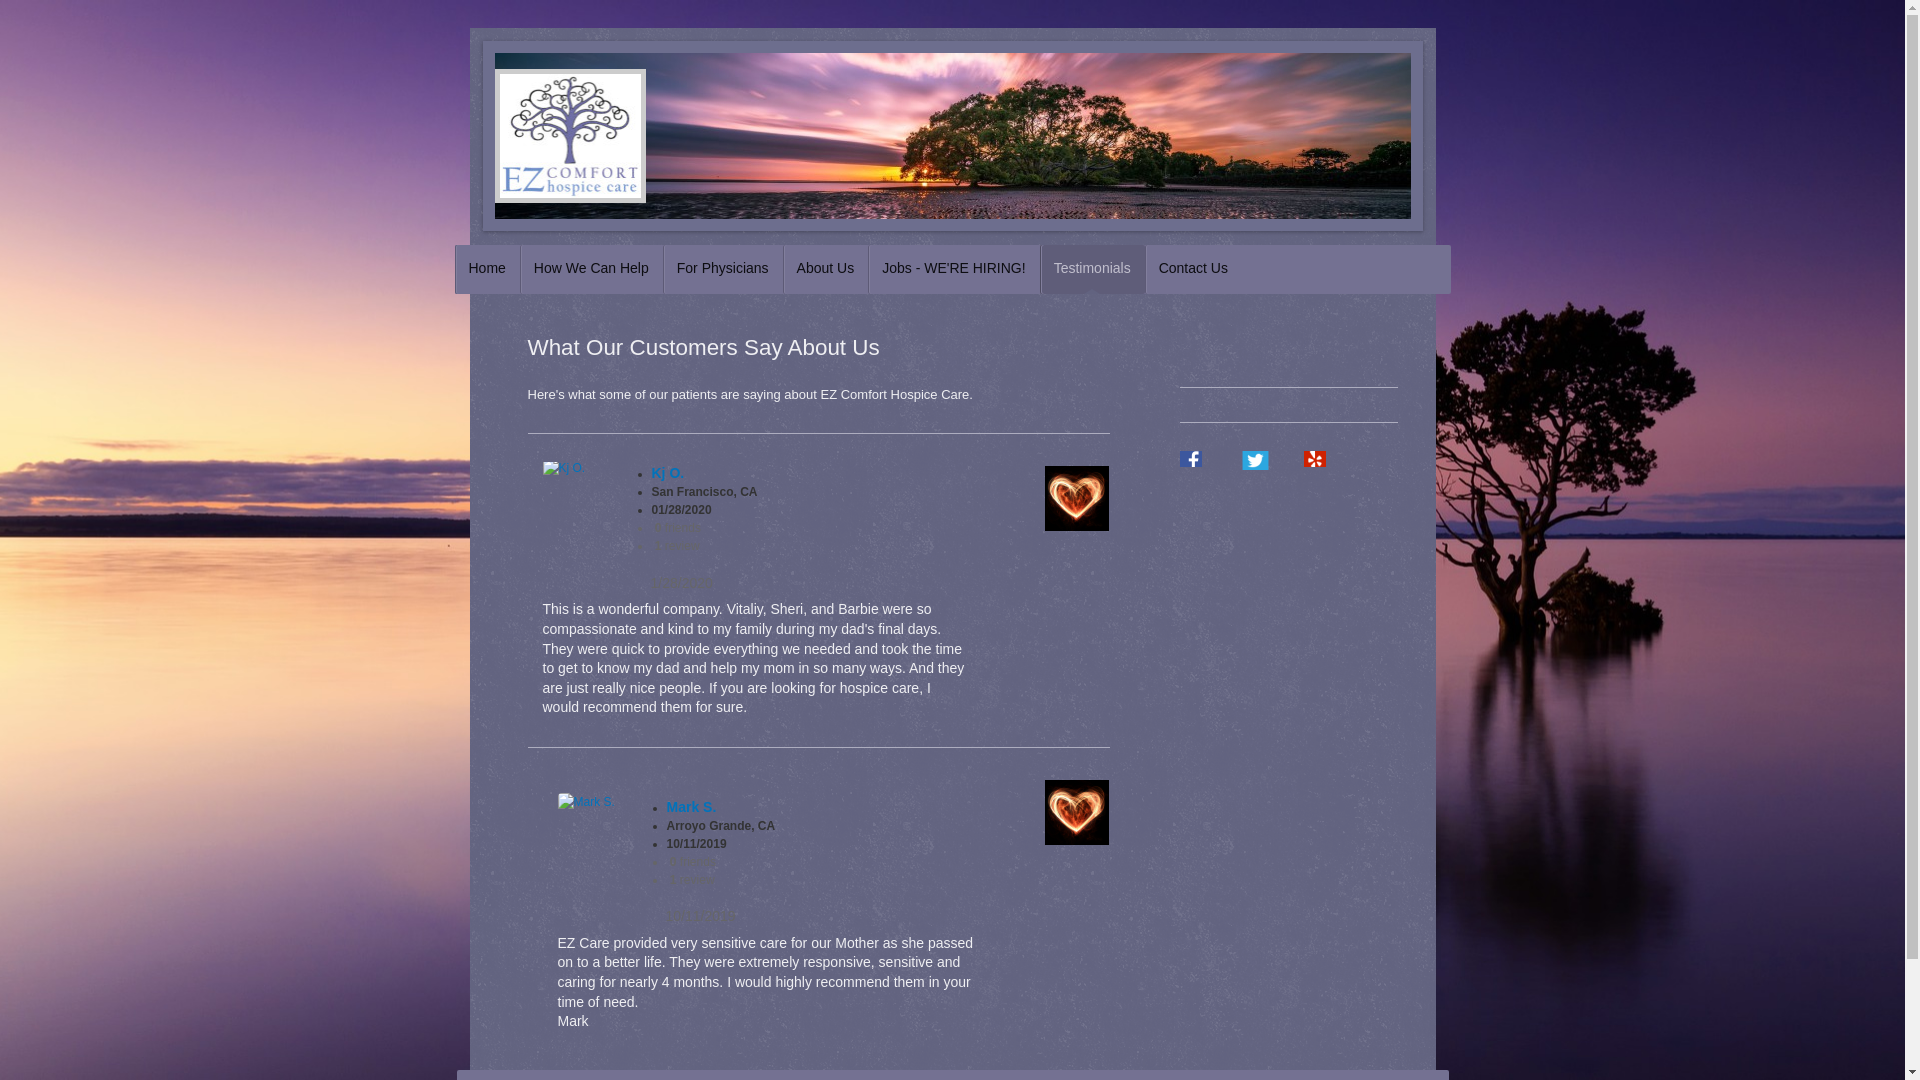 This screenshot has height=1080, width=1920. I want to click on 5.0 star rating, so click(592, 582).